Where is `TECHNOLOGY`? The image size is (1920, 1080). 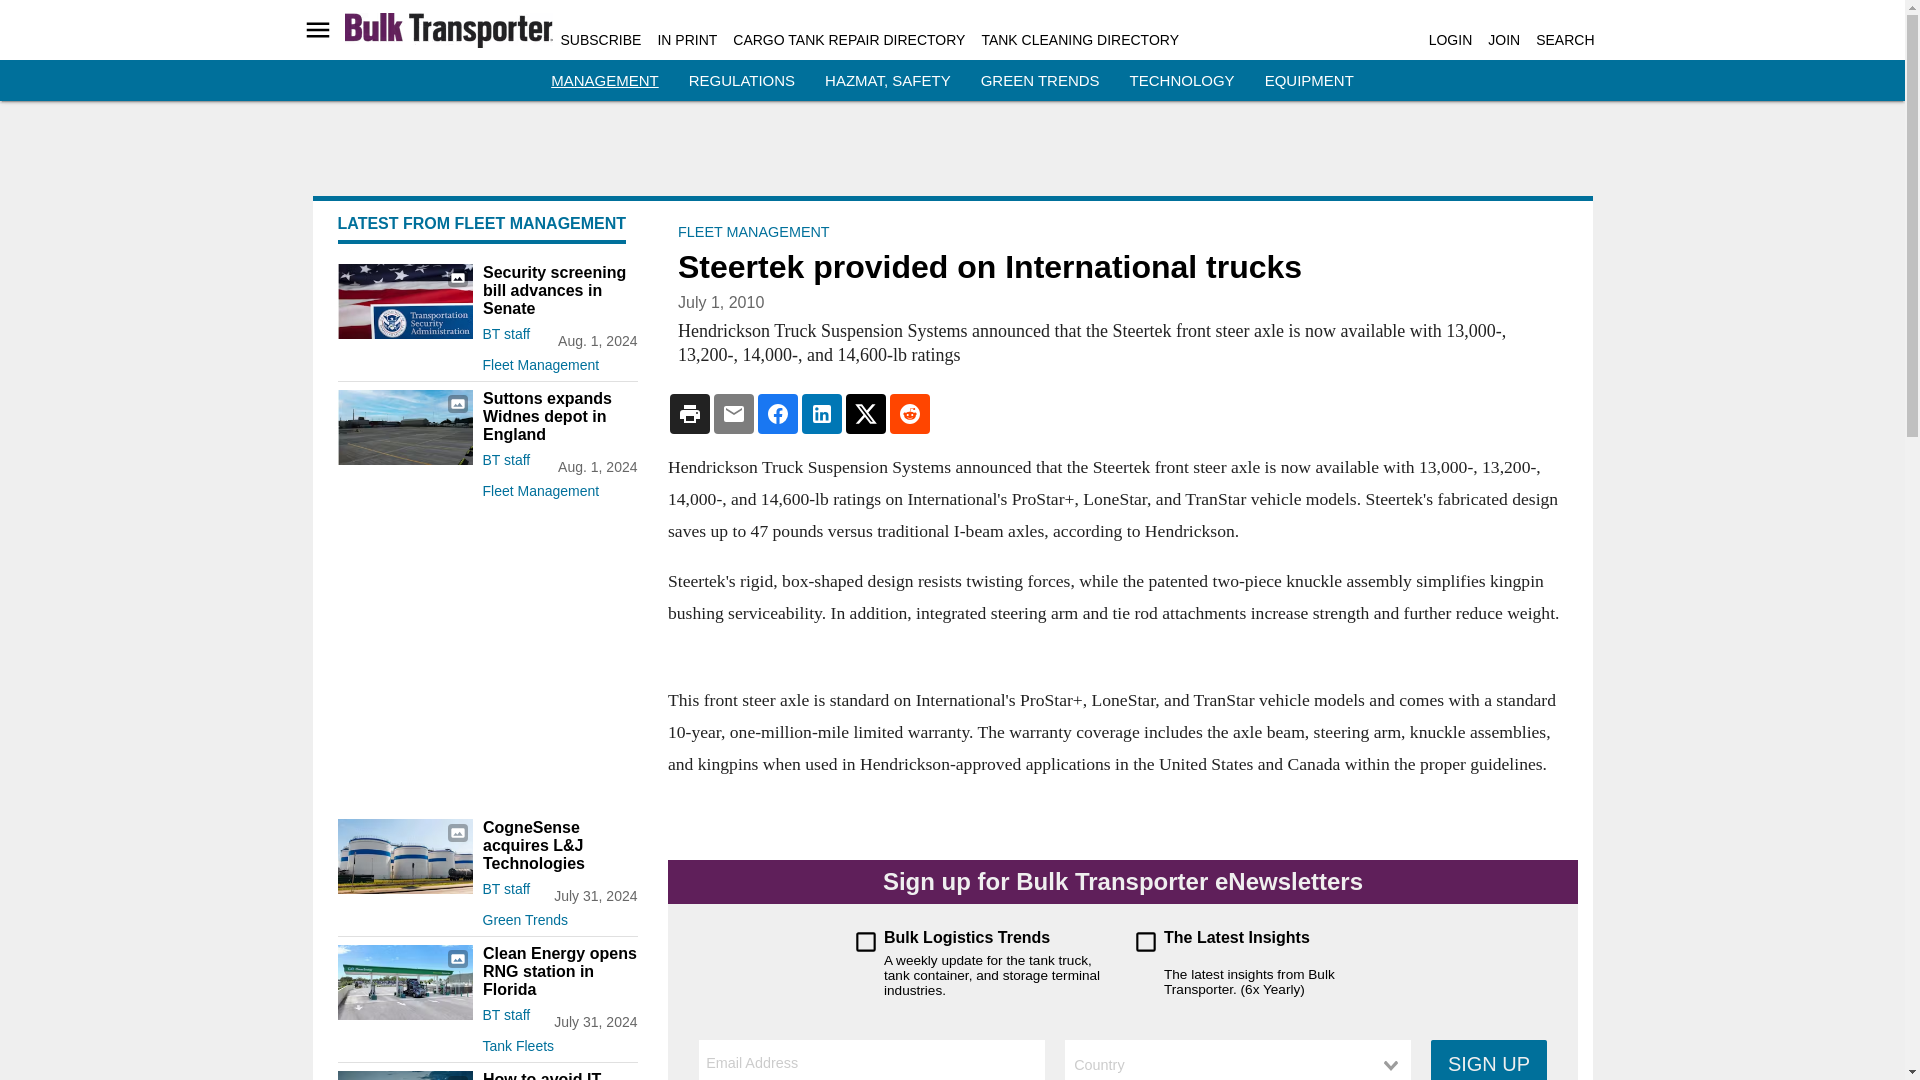
TECHNOLOGY is located at coordinates (1182, 80).